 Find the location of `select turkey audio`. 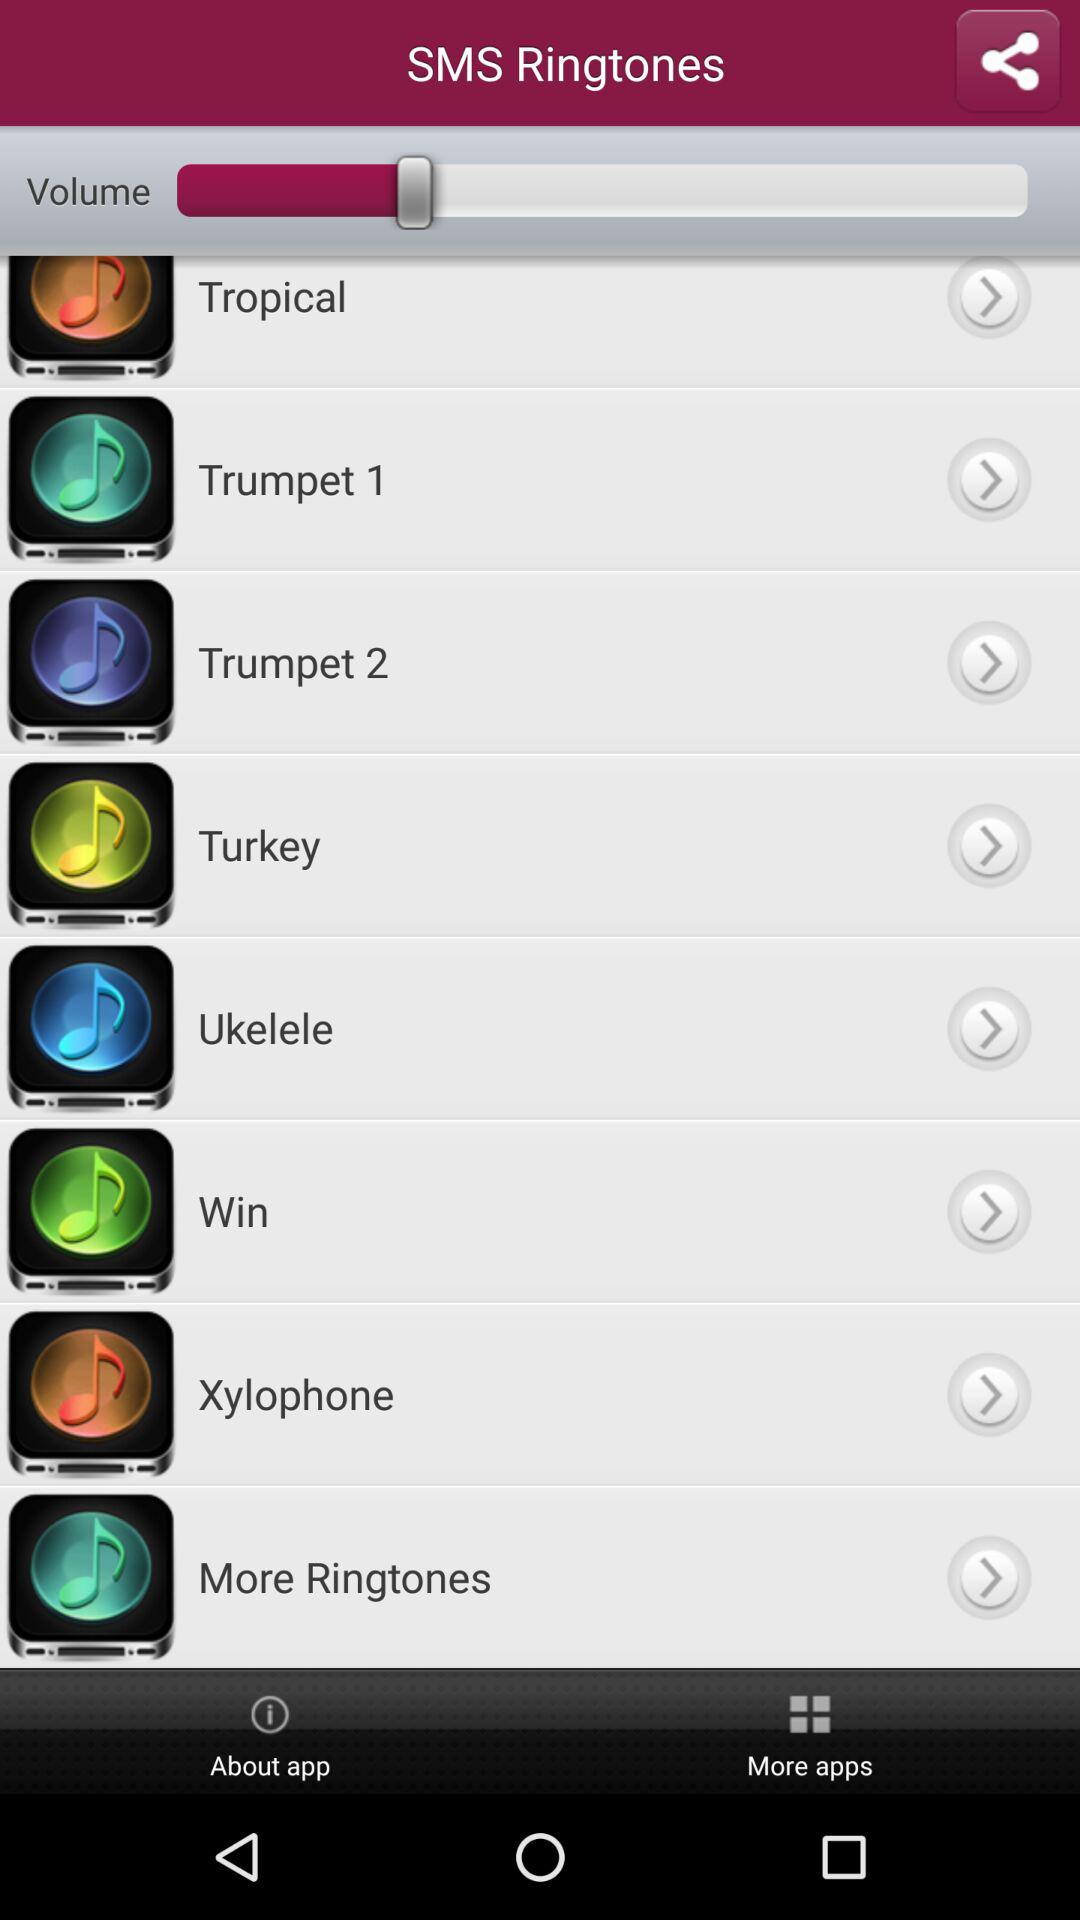

select turkey audio is located at coordinates (988, 844).